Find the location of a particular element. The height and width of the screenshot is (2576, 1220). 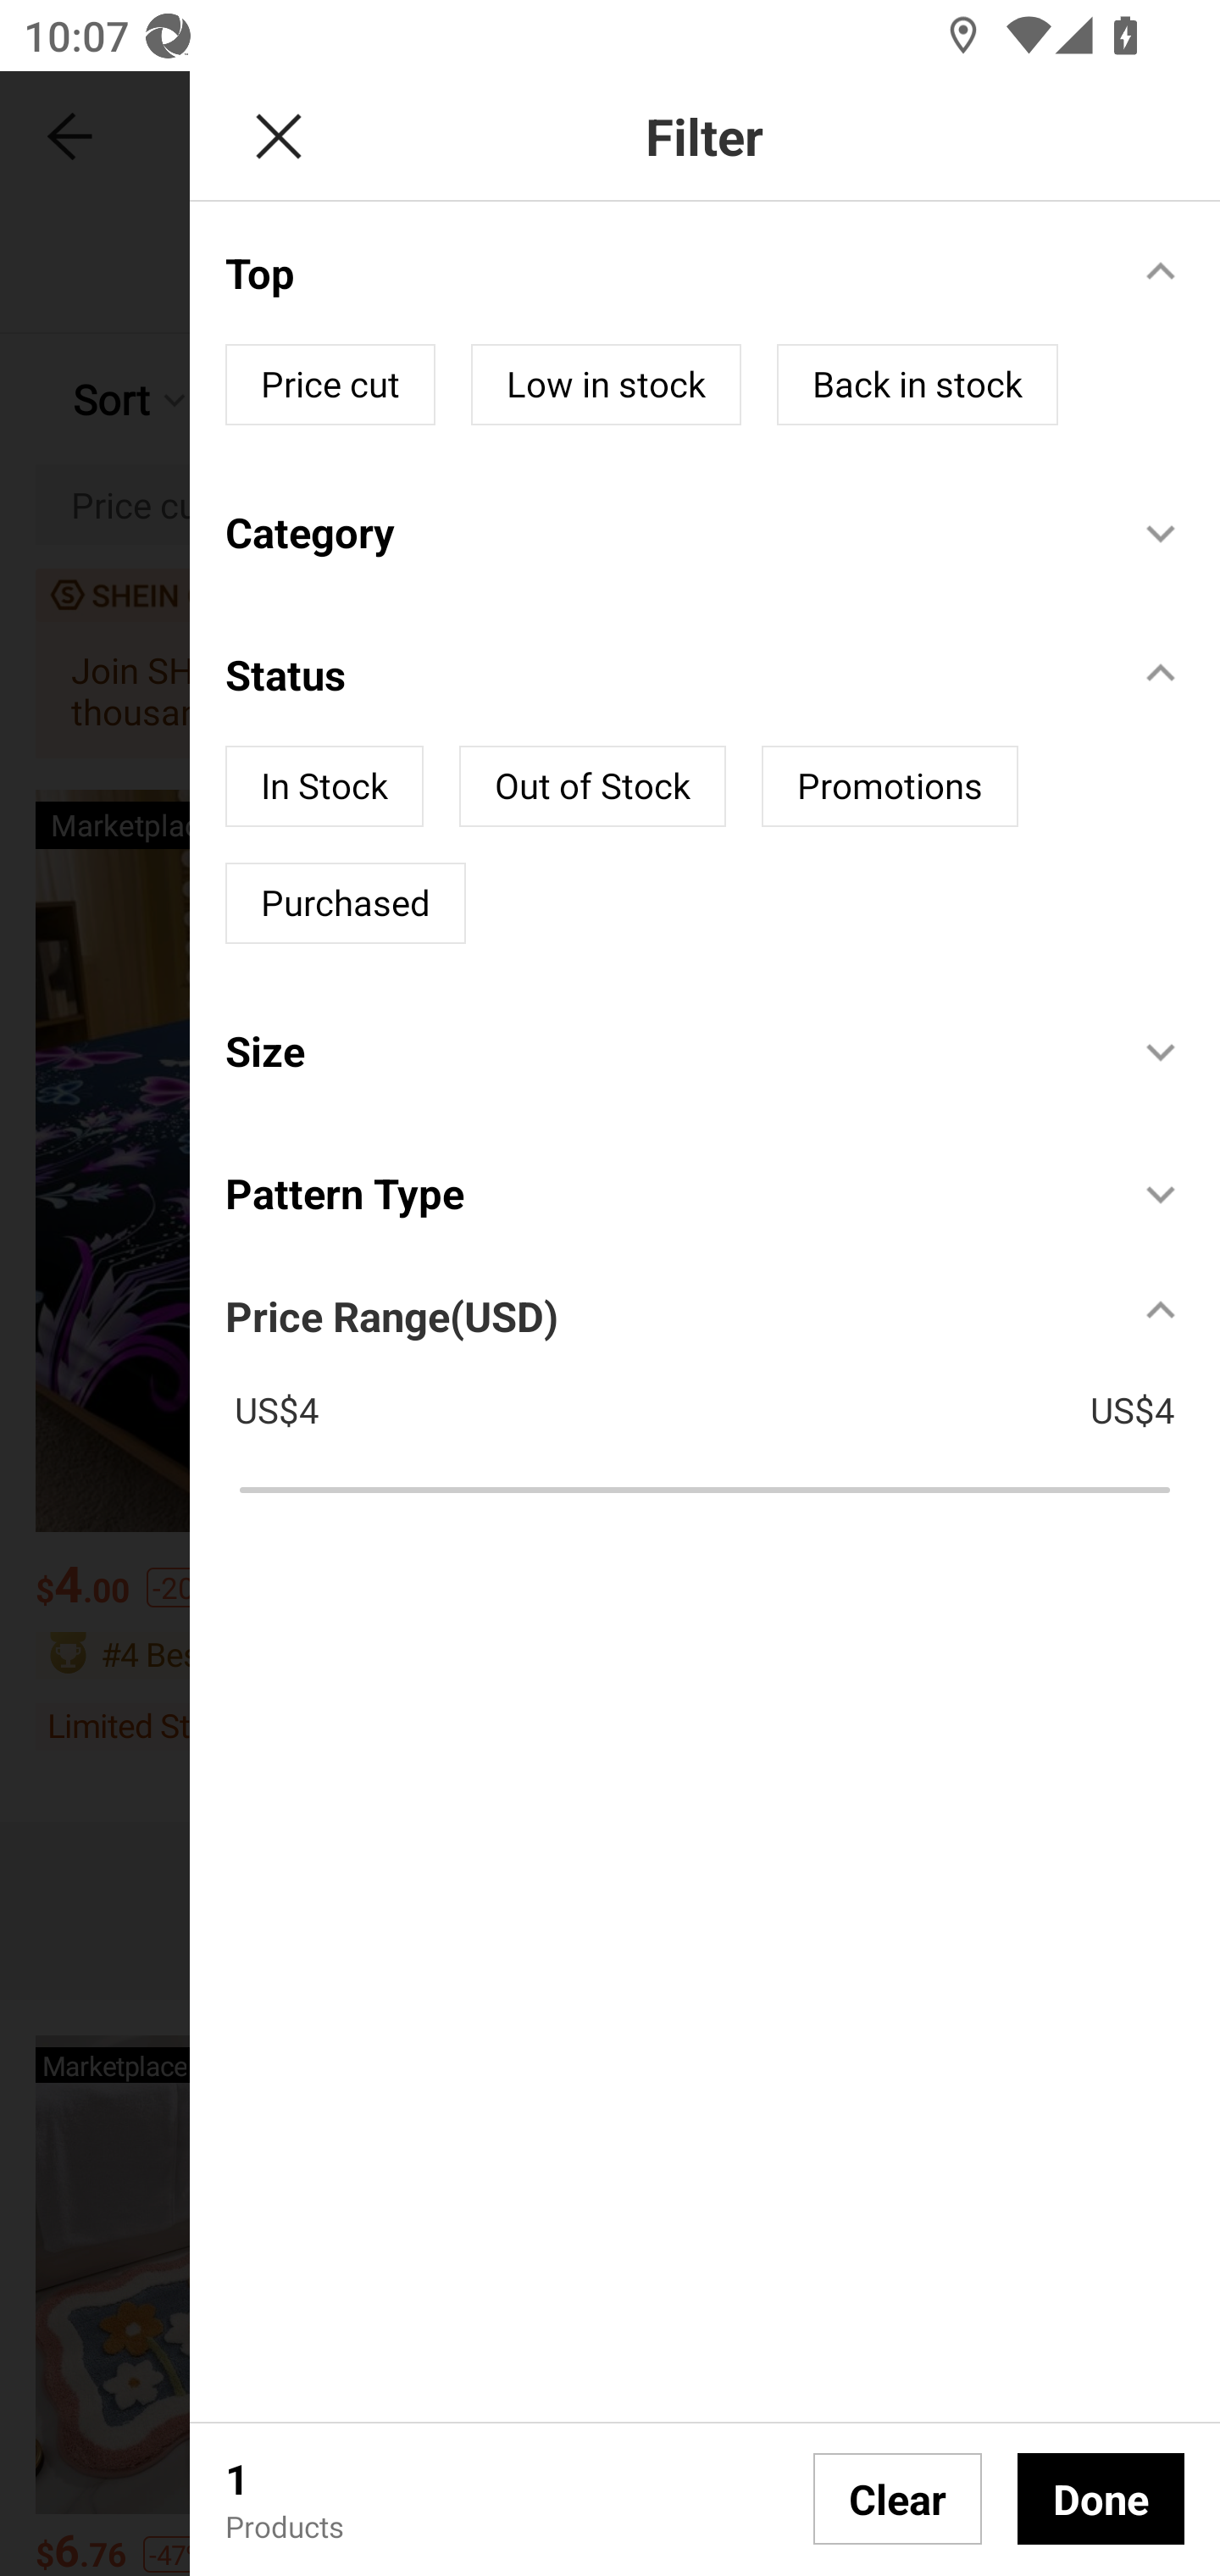

Price Range(USD) is located at coordinates (391, 1316).